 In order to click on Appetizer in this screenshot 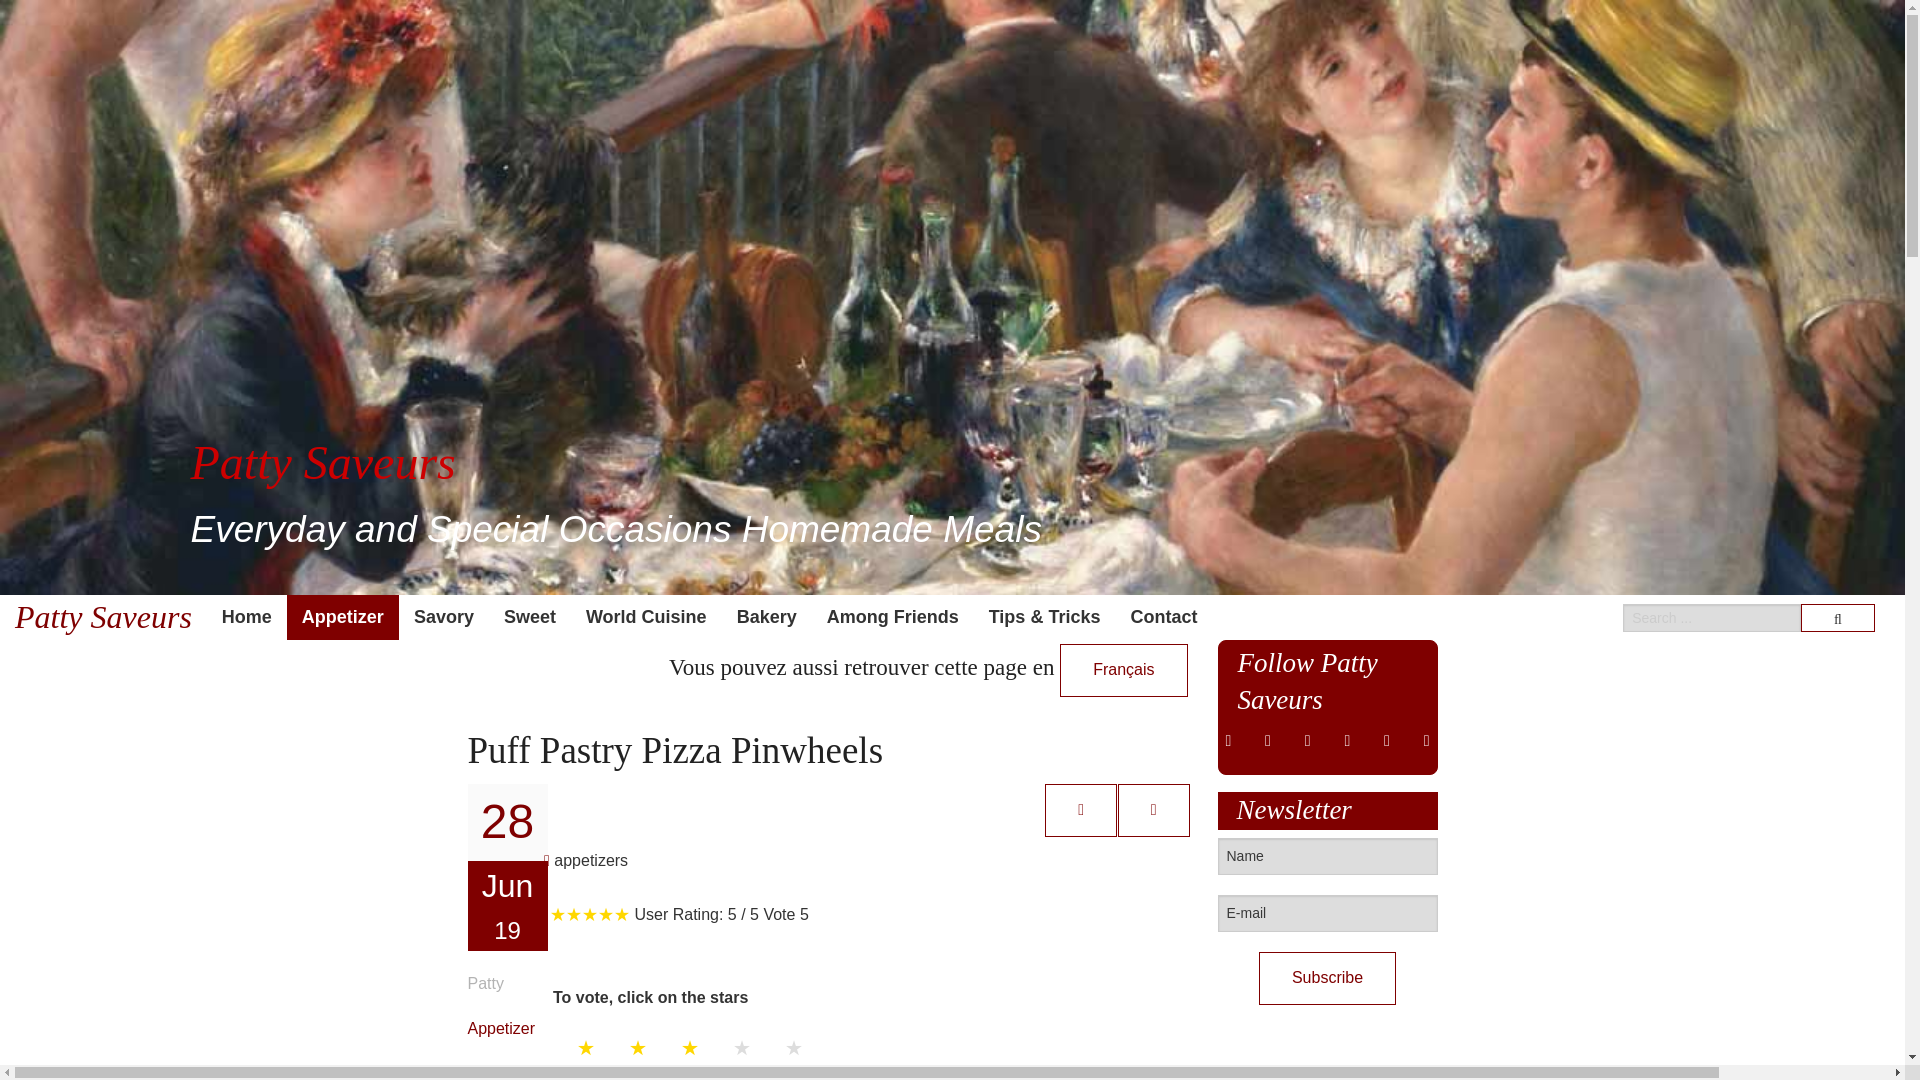, I will do `click(342, 618)`.